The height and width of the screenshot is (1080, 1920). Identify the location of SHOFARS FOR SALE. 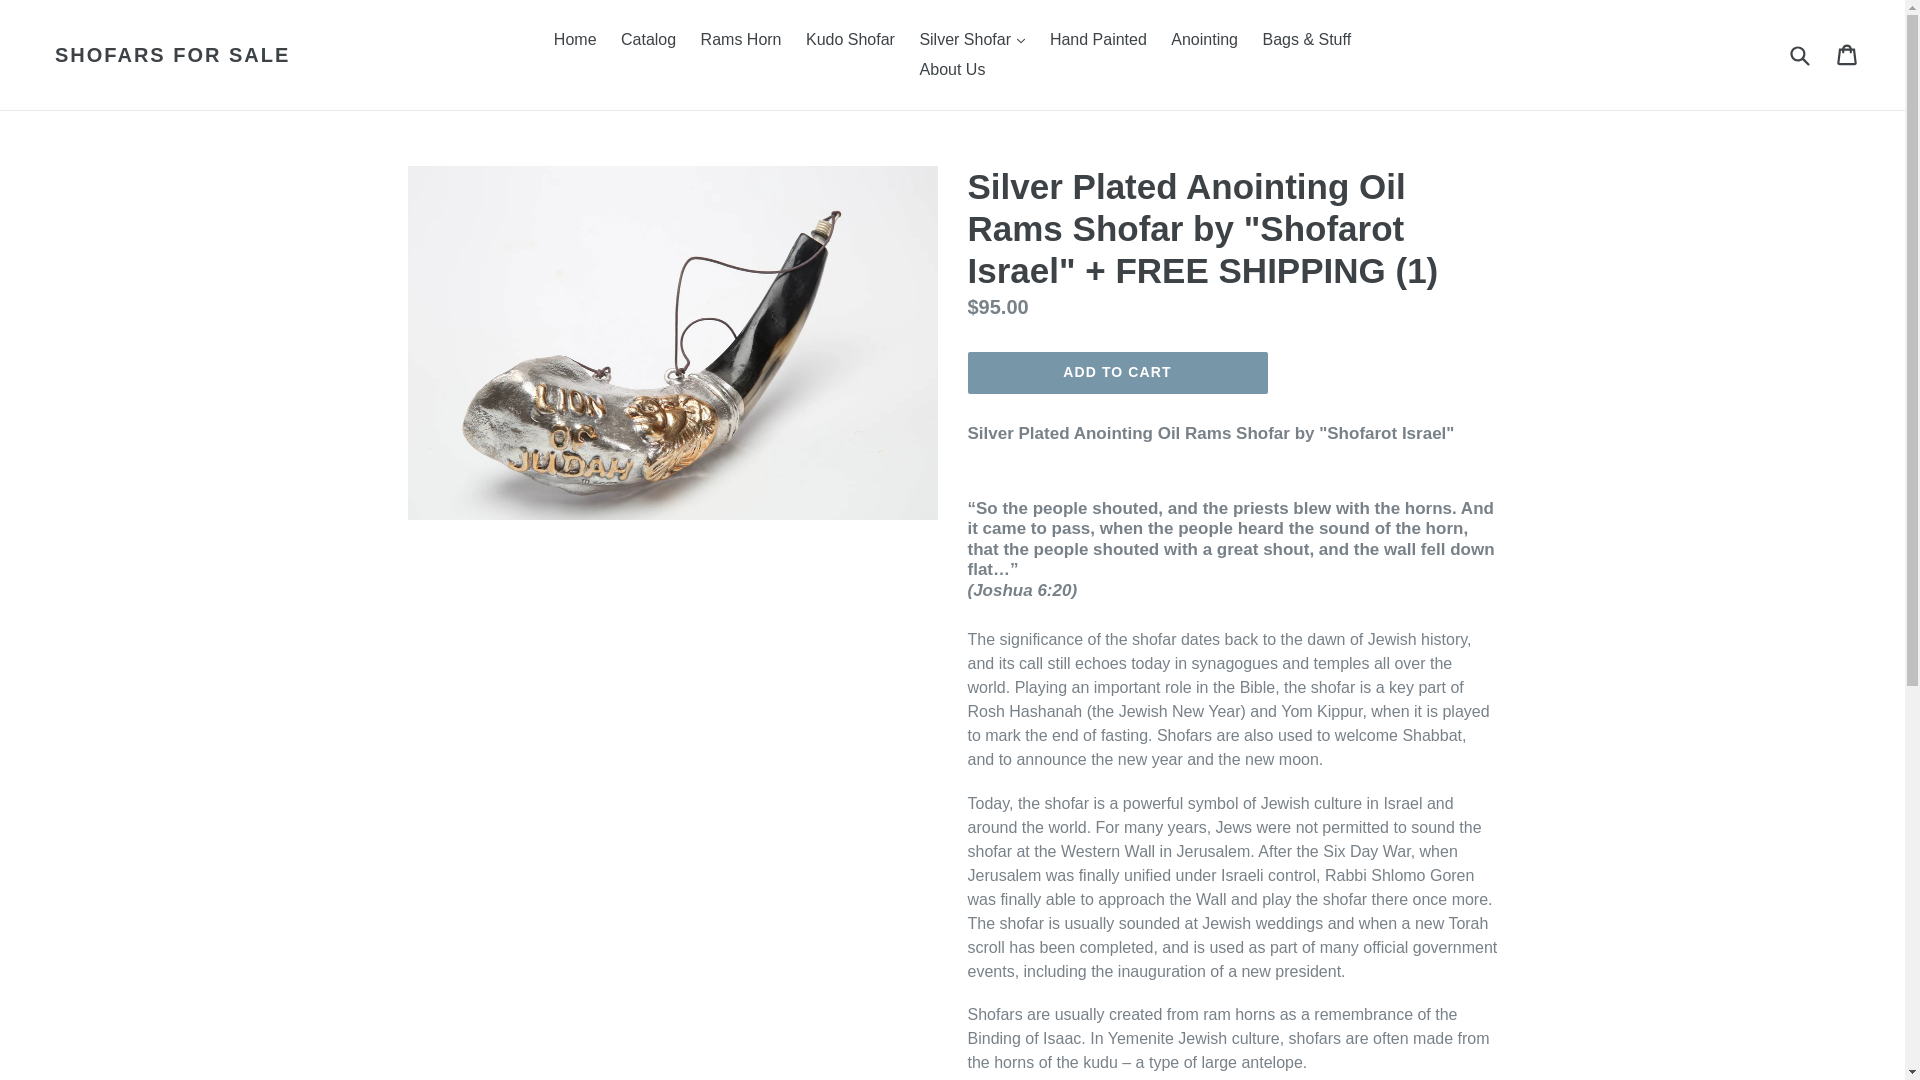
(172, 54).